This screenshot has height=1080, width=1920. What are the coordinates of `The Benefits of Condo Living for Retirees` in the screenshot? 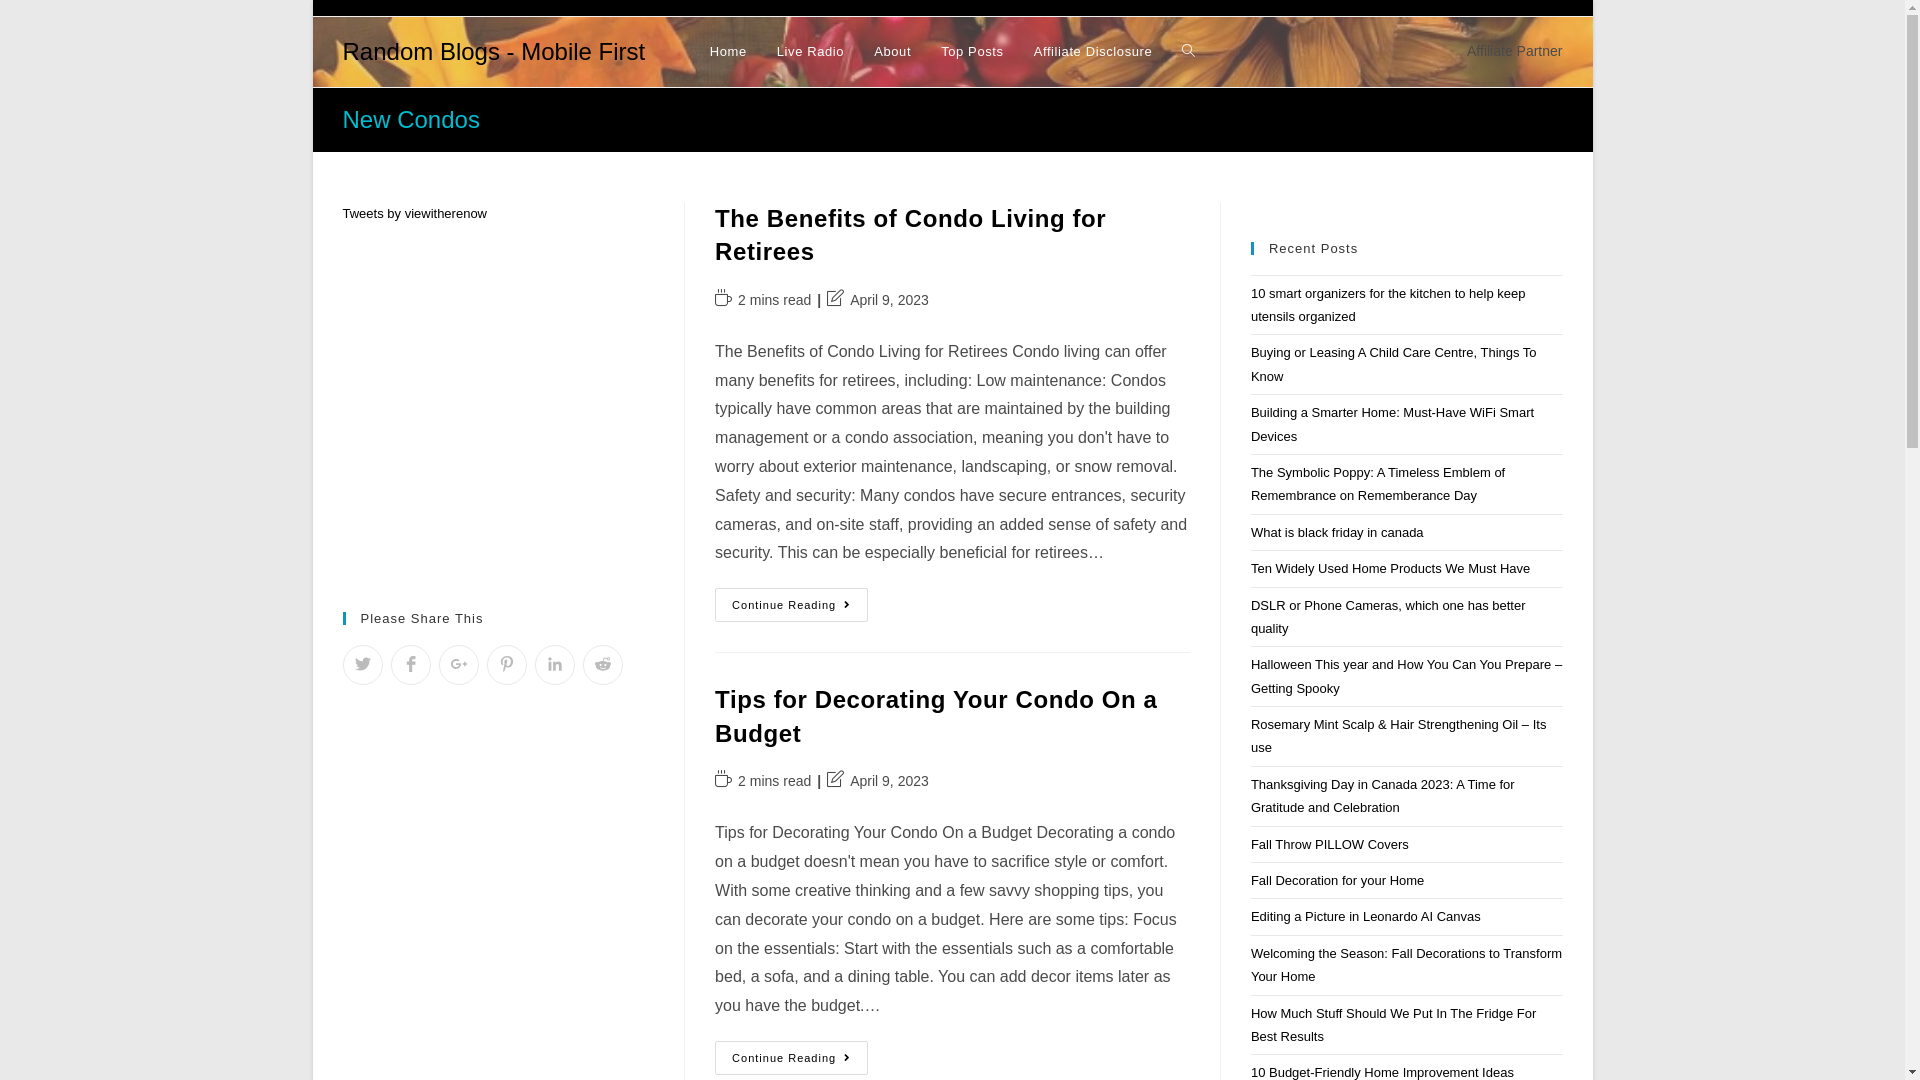 It's located at (910, 236).